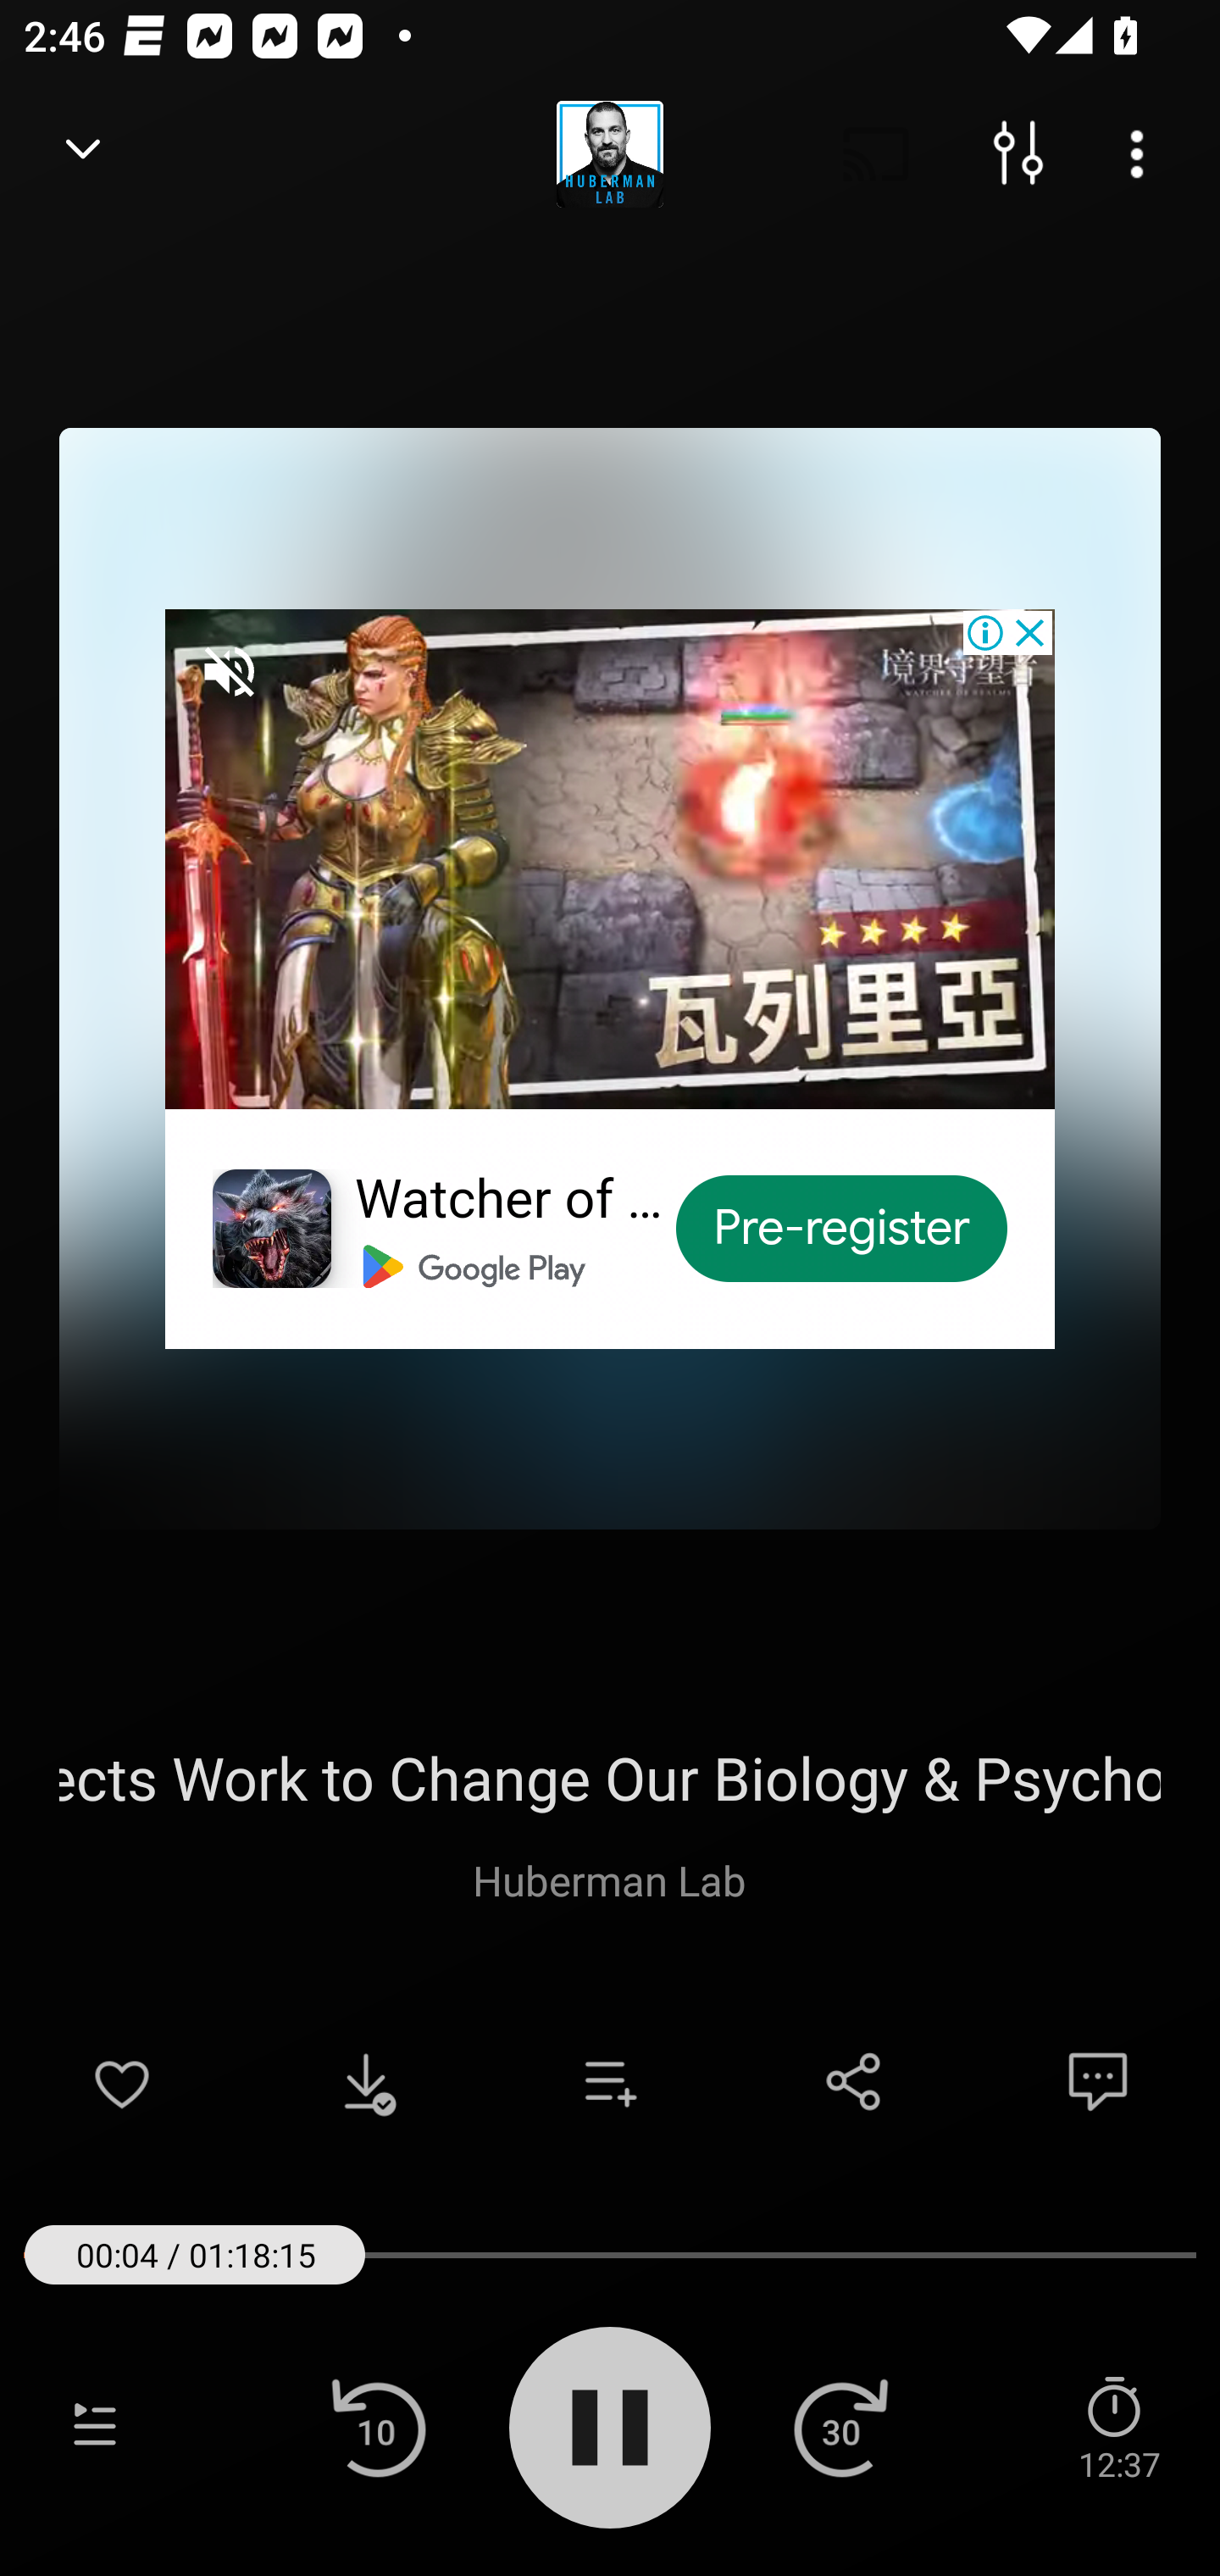  I want to click on  Playlist, so click(95, 2427).